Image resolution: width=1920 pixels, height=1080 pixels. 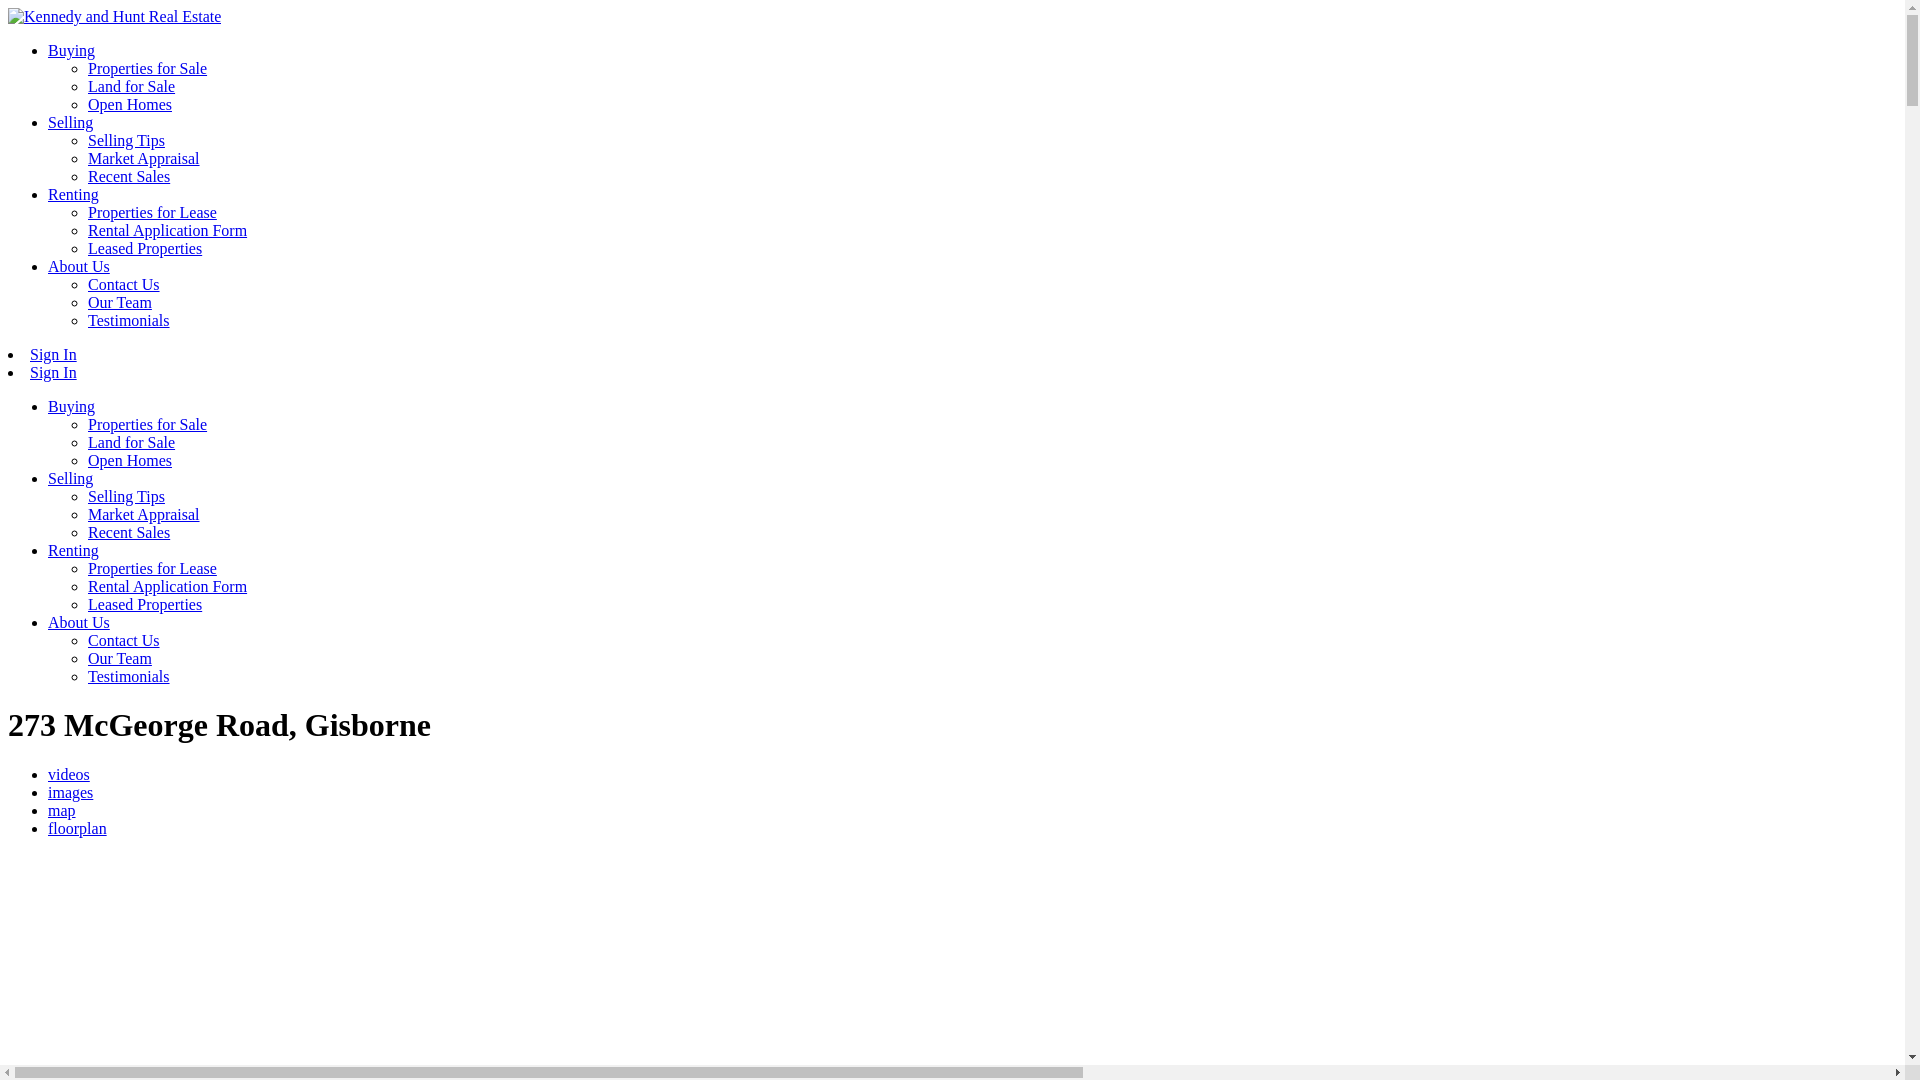 What do you see at coordinates (69, 774) in the screenshot?
I see `videos` at bounding box center [69, 774].